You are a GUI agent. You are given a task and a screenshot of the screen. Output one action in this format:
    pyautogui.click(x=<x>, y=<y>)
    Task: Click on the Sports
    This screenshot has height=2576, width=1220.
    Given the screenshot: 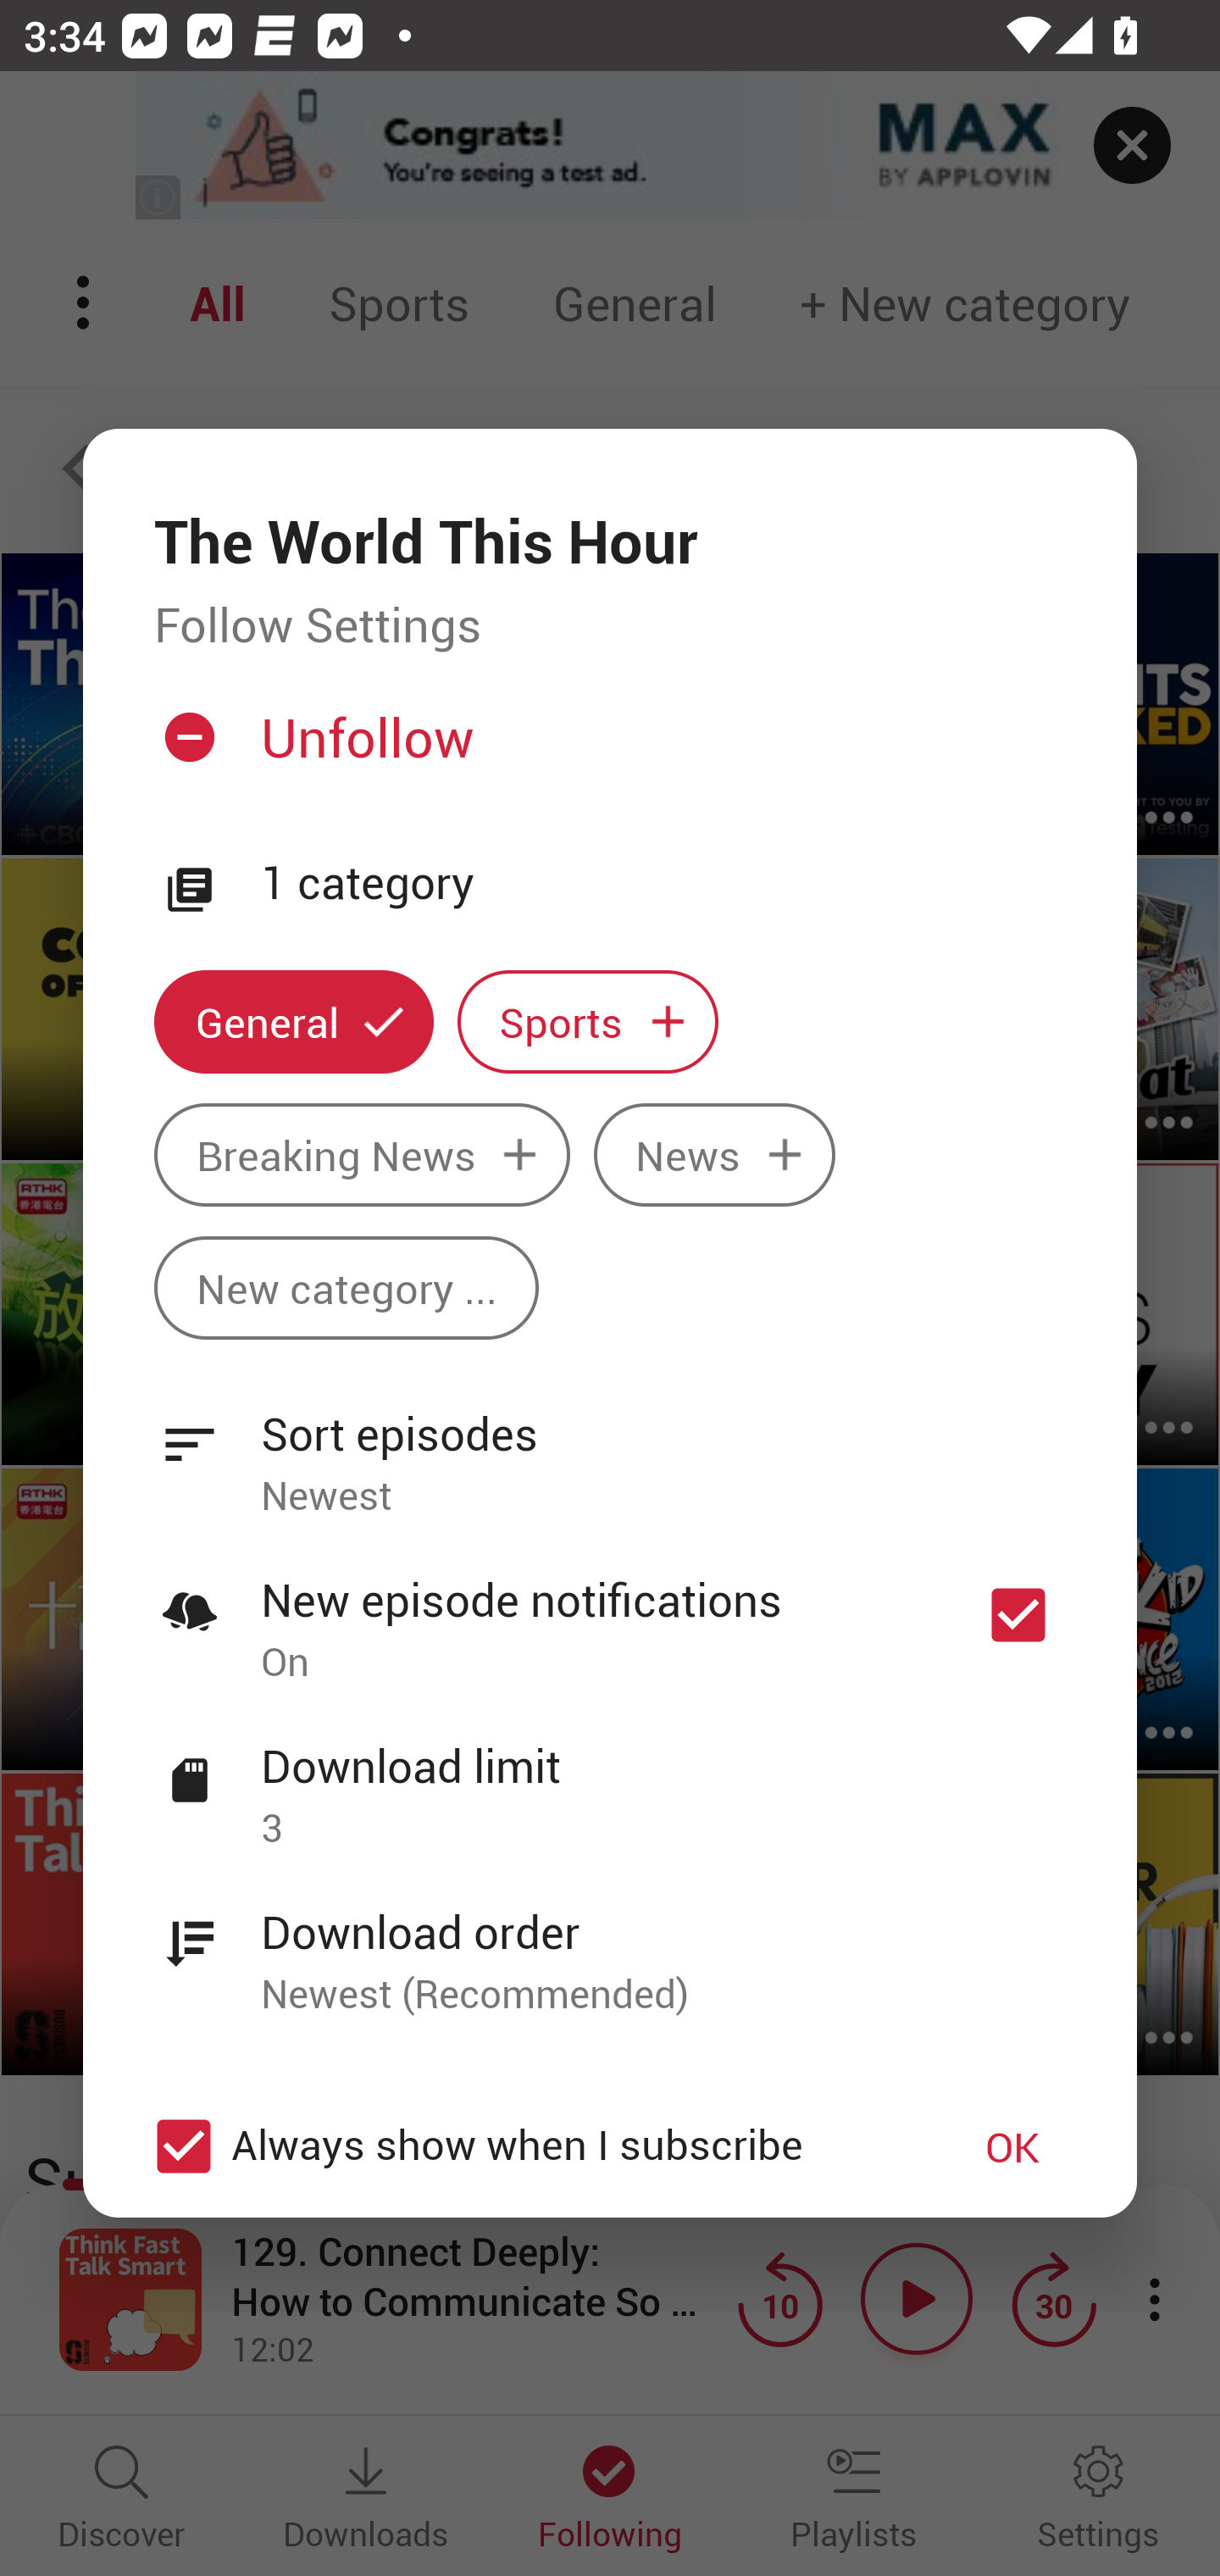 What is the action you would take?
    pyautogui.click(x=588, y=1022)
    